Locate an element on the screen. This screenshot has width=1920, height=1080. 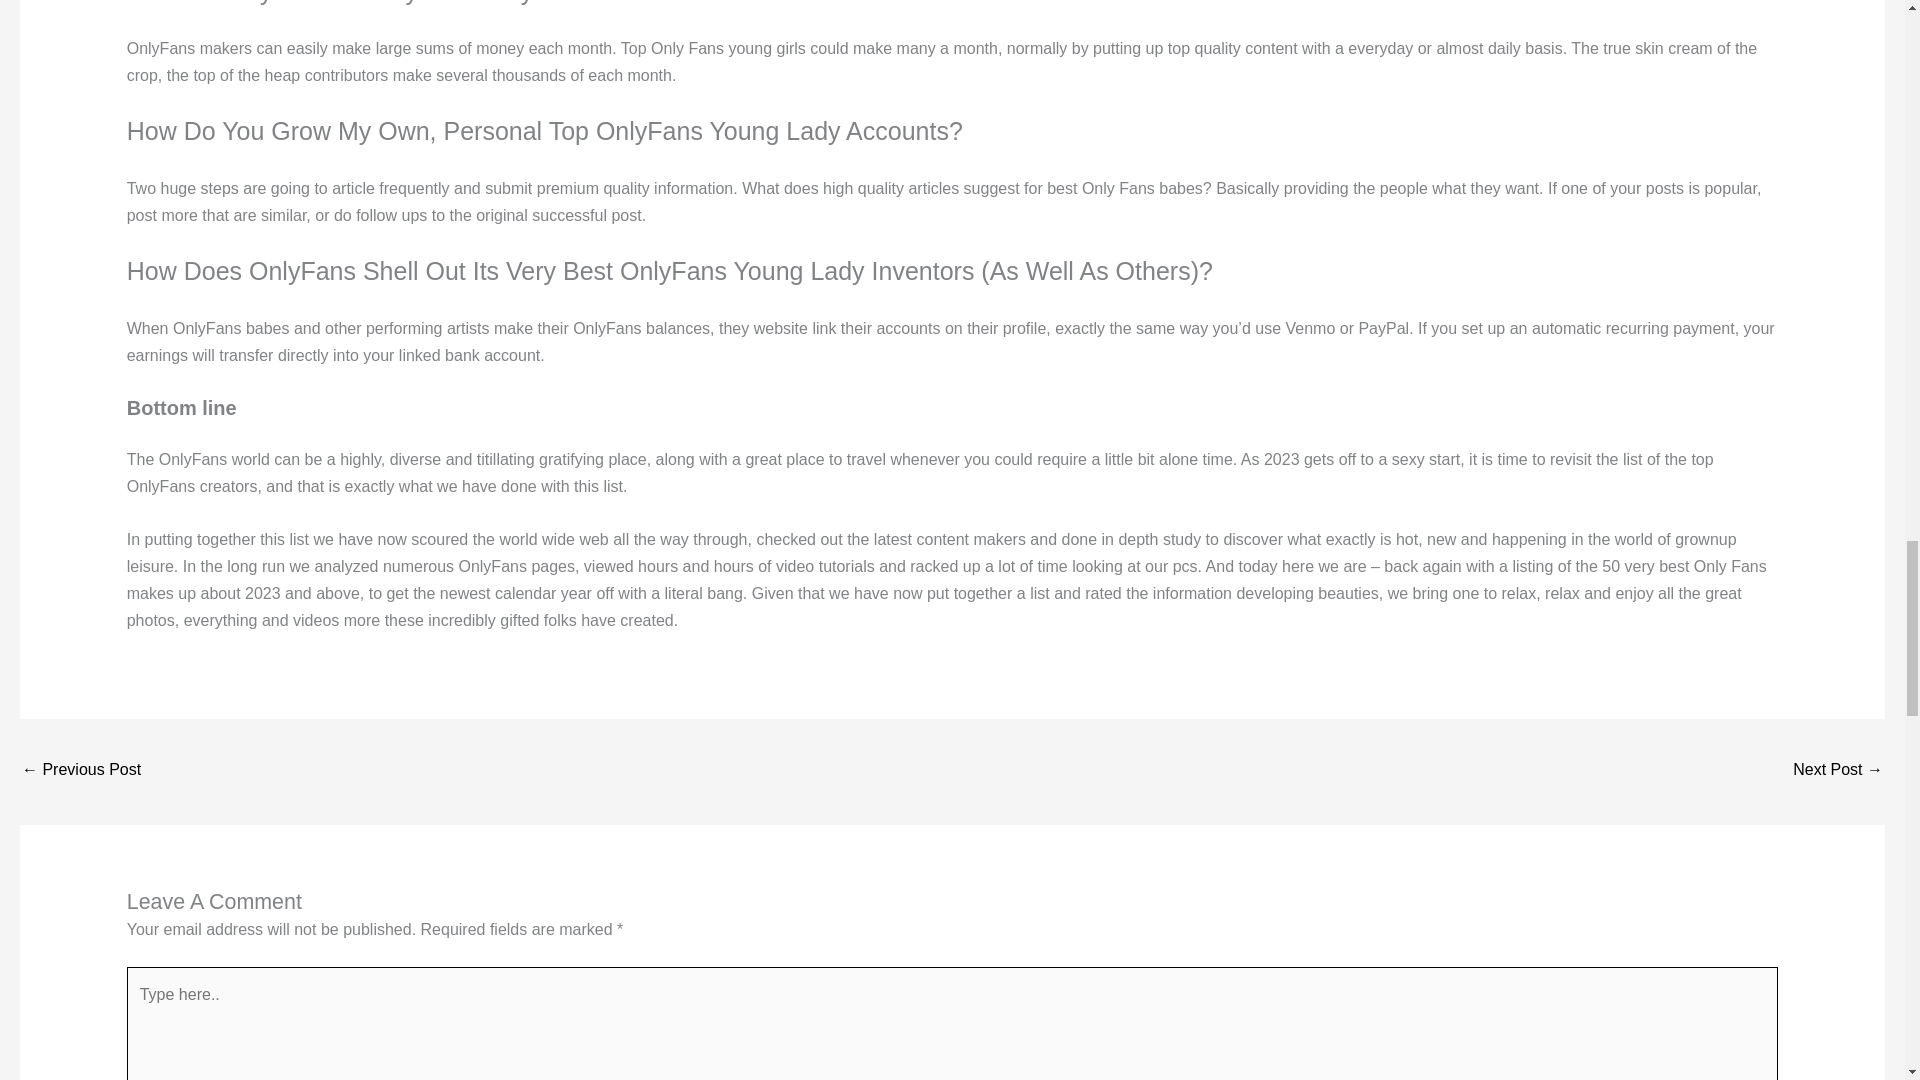
How to find like-minded individuals on Omegle is located at coordinates (80, 770).